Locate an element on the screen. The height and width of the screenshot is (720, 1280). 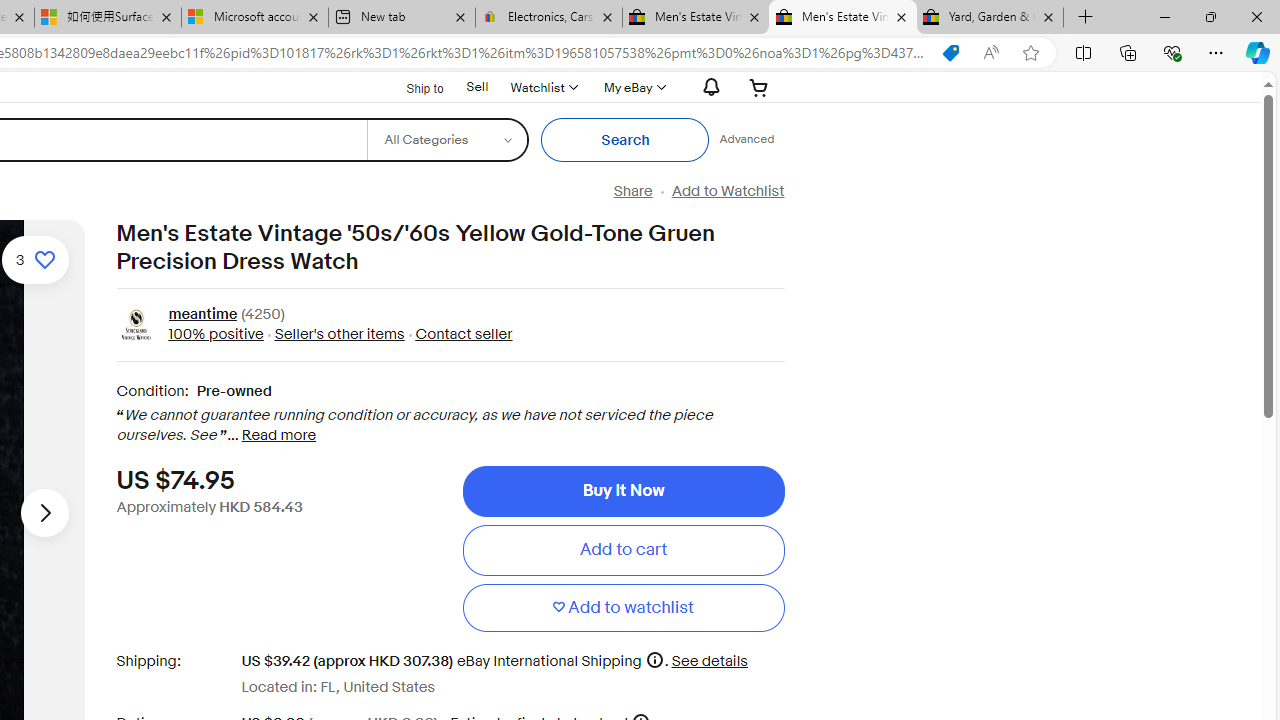
Next image - Item images thumbnails is located at coordinates (44, 512).